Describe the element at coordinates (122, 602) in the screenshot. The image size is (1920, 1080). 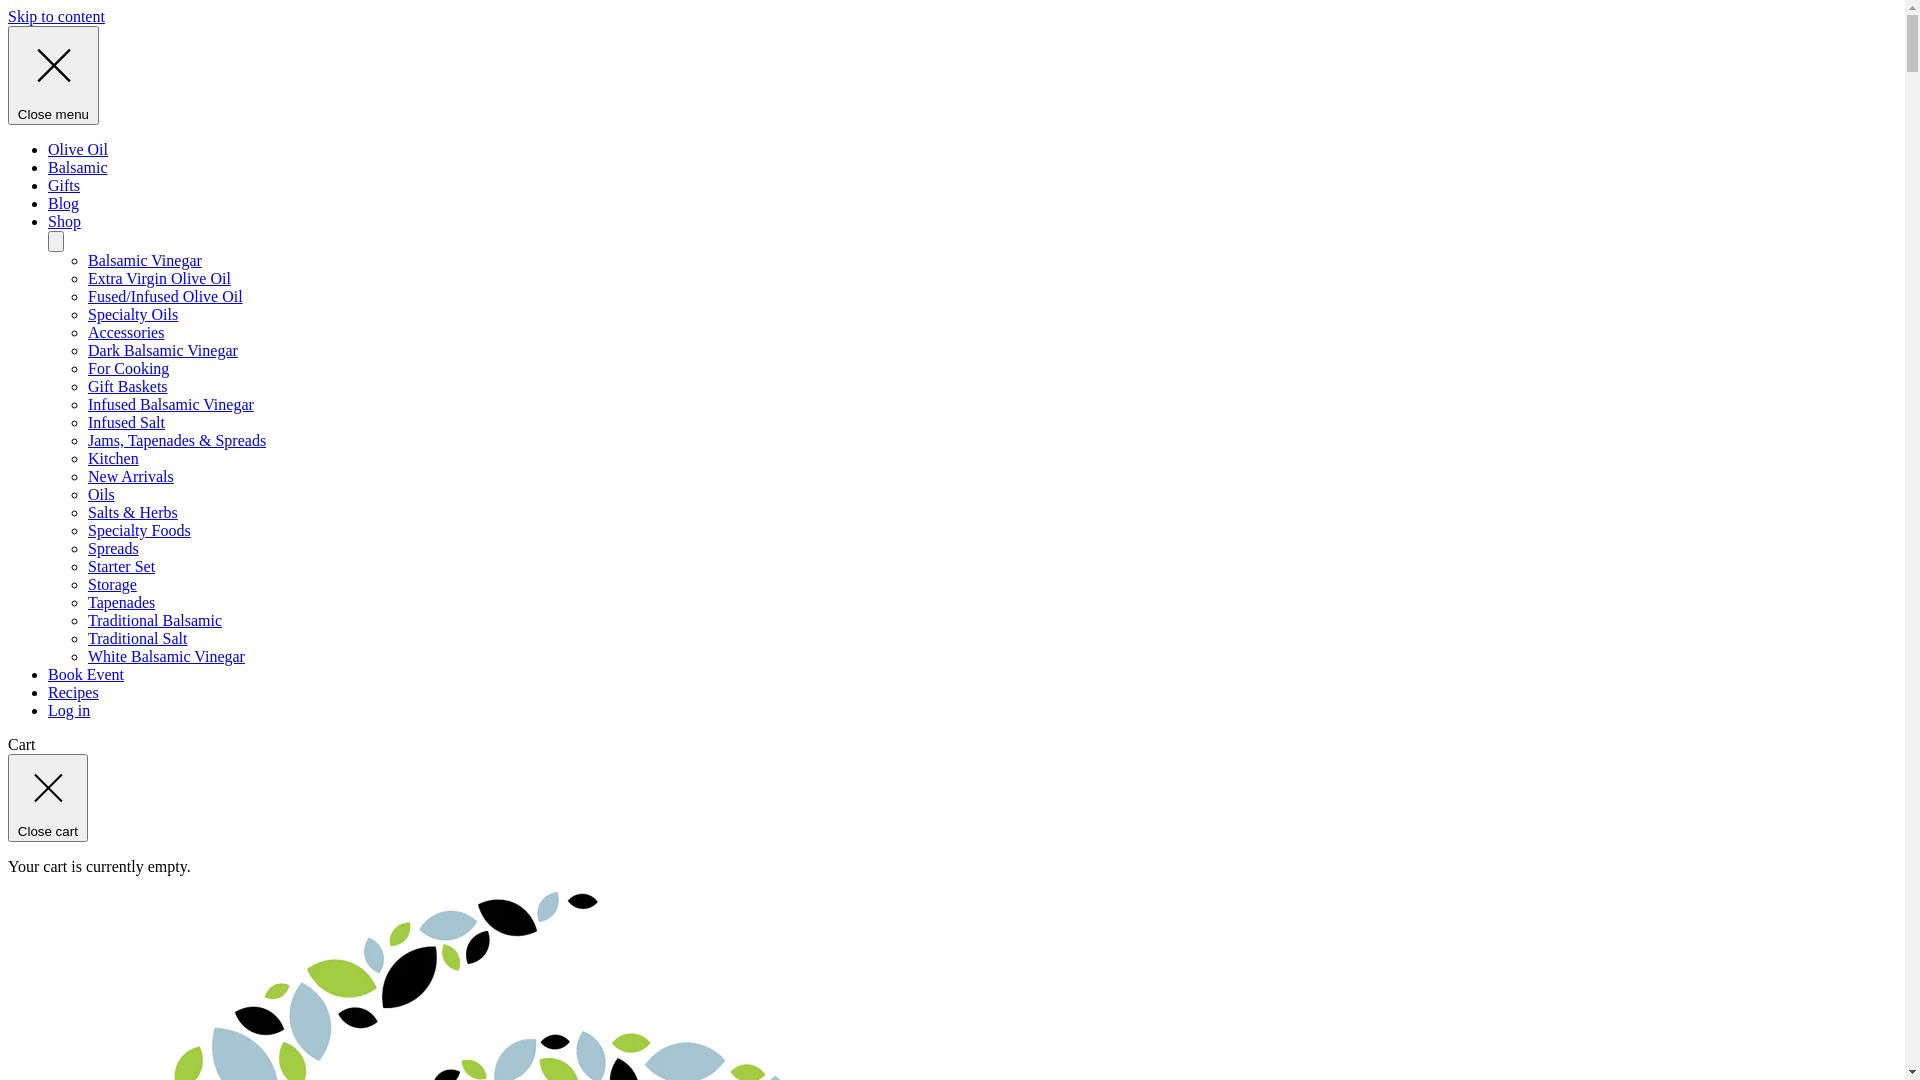
I see `Tapenades` at that location.